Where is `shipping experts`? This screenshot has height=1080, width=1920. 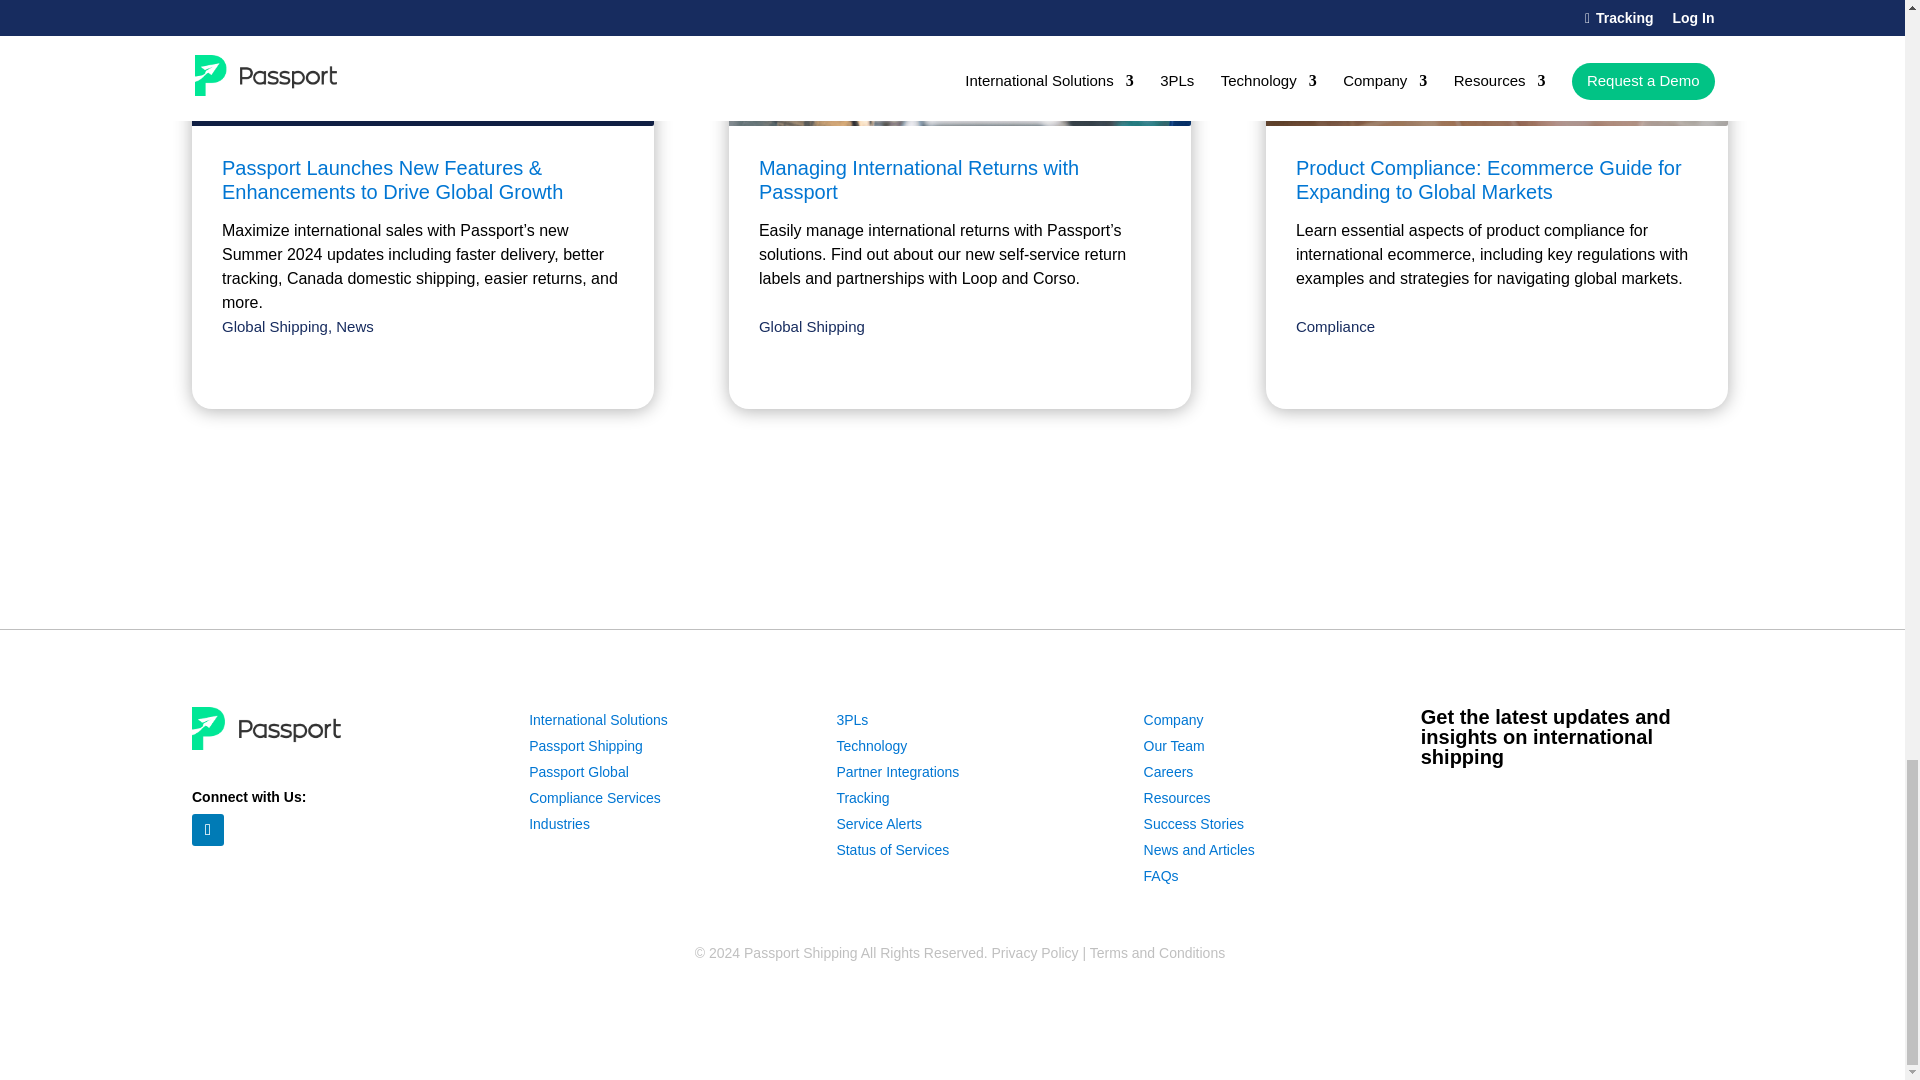
shipping experts is located at coordinates (637, 342).